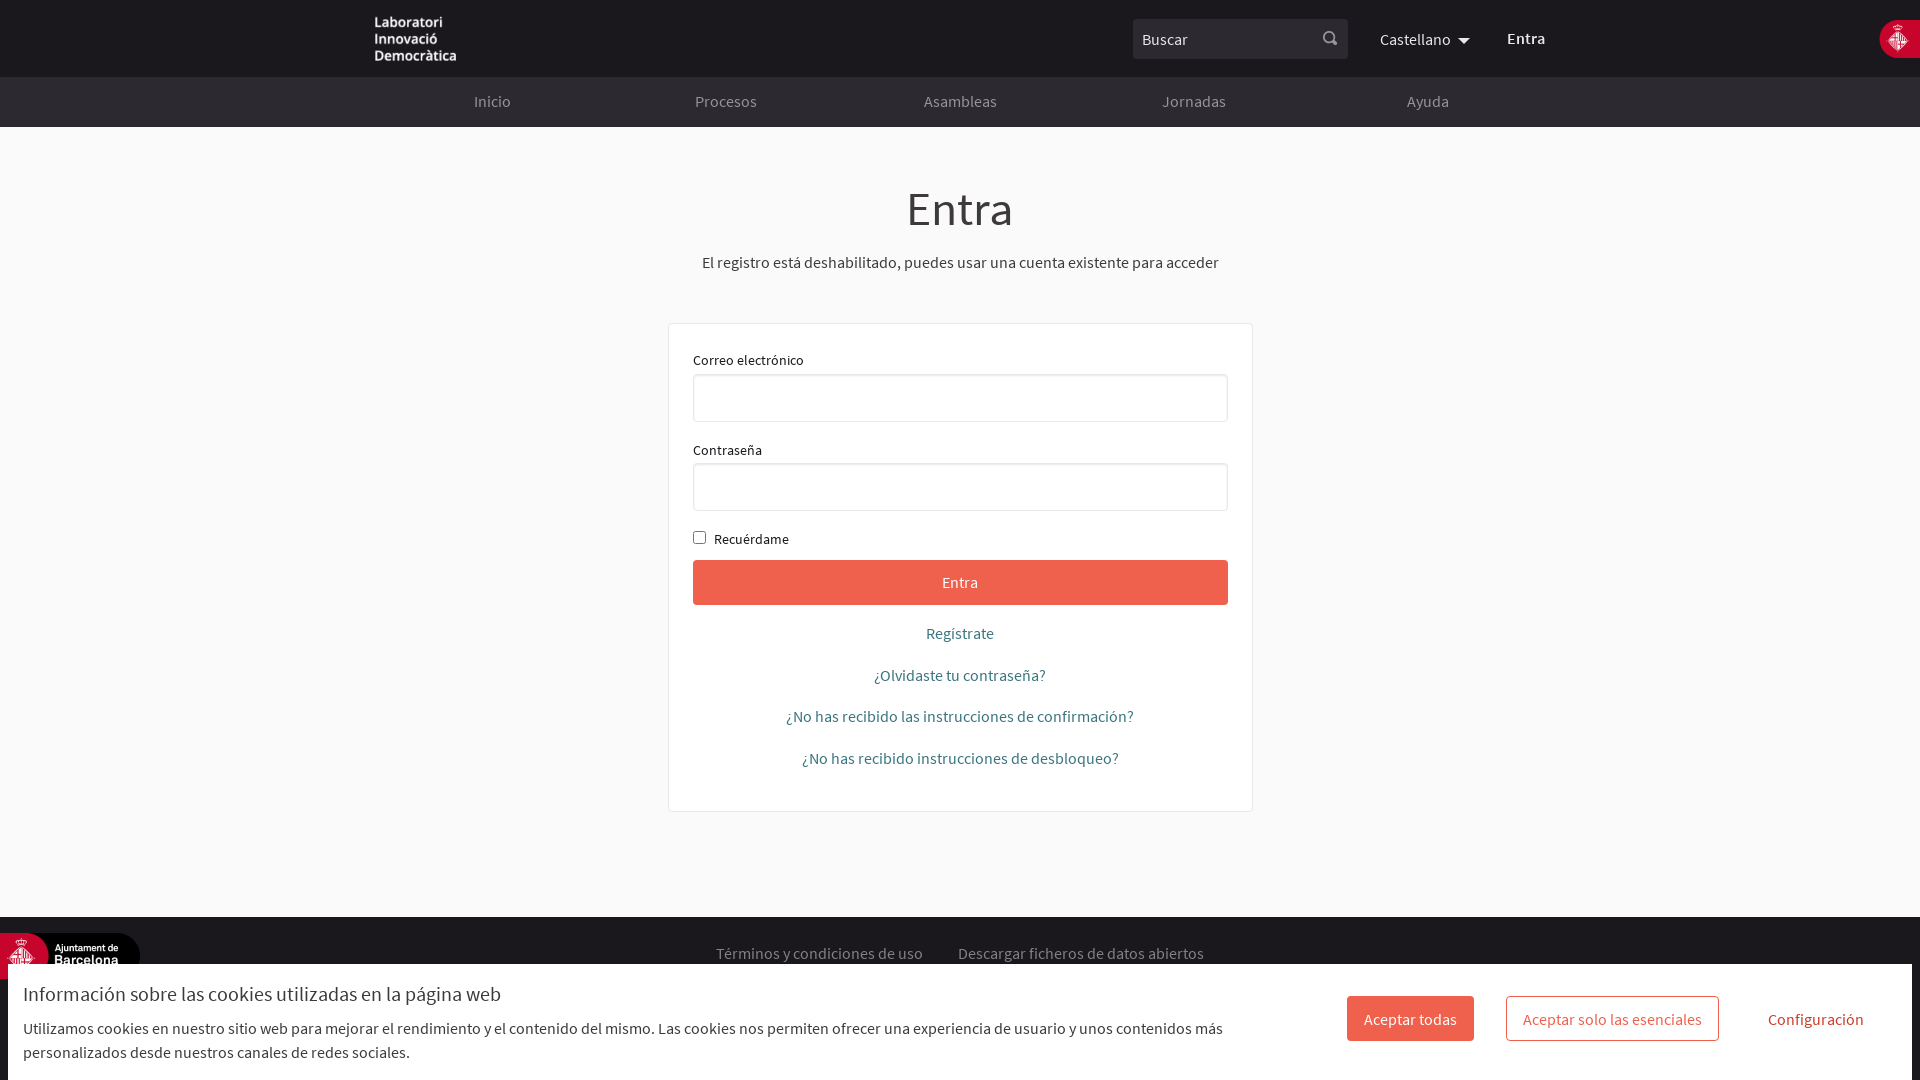 The height and width of the screenshot is (1080, 1920). Describe the element at coordinates (1194, 102) in the screenshot. I see `Jornadas` at that location.